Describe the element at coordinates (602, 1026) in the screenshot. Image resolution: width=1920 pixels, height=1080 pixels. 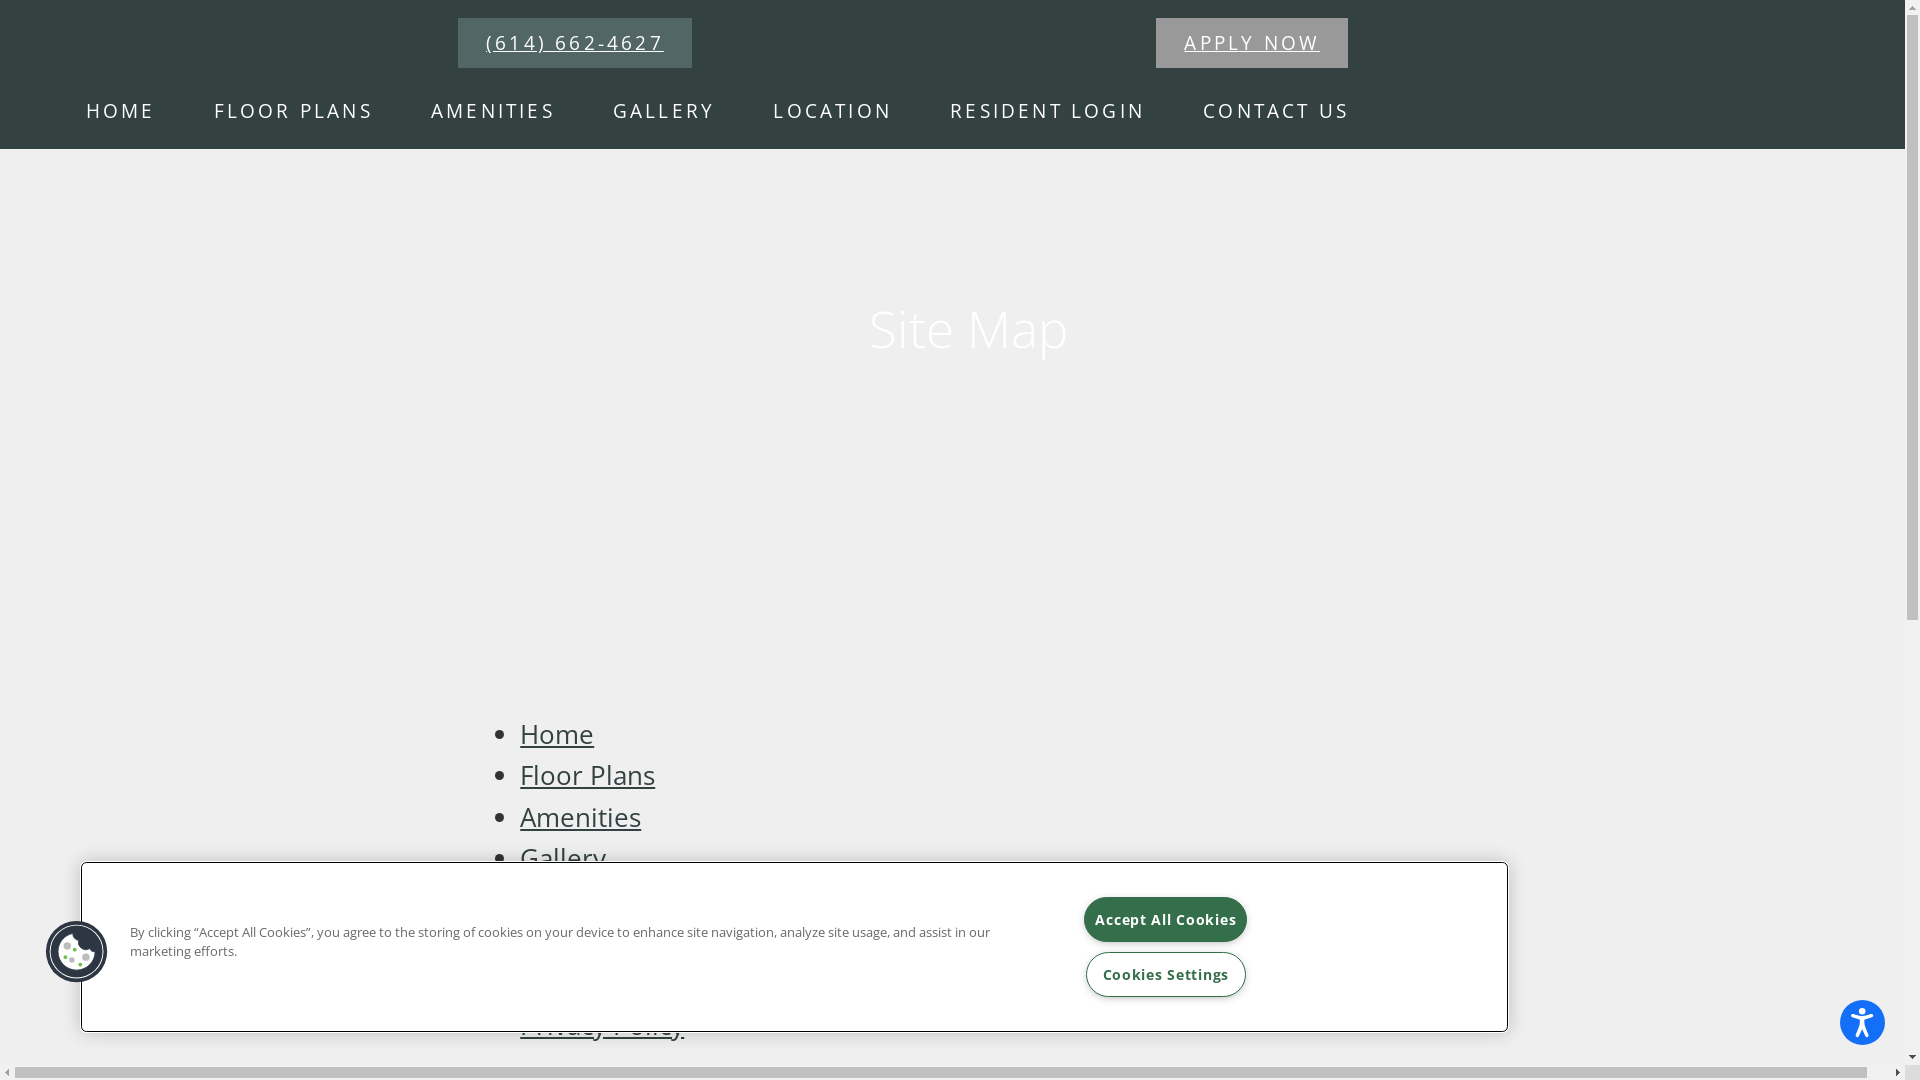
I see `Privacy Policy` at that location.